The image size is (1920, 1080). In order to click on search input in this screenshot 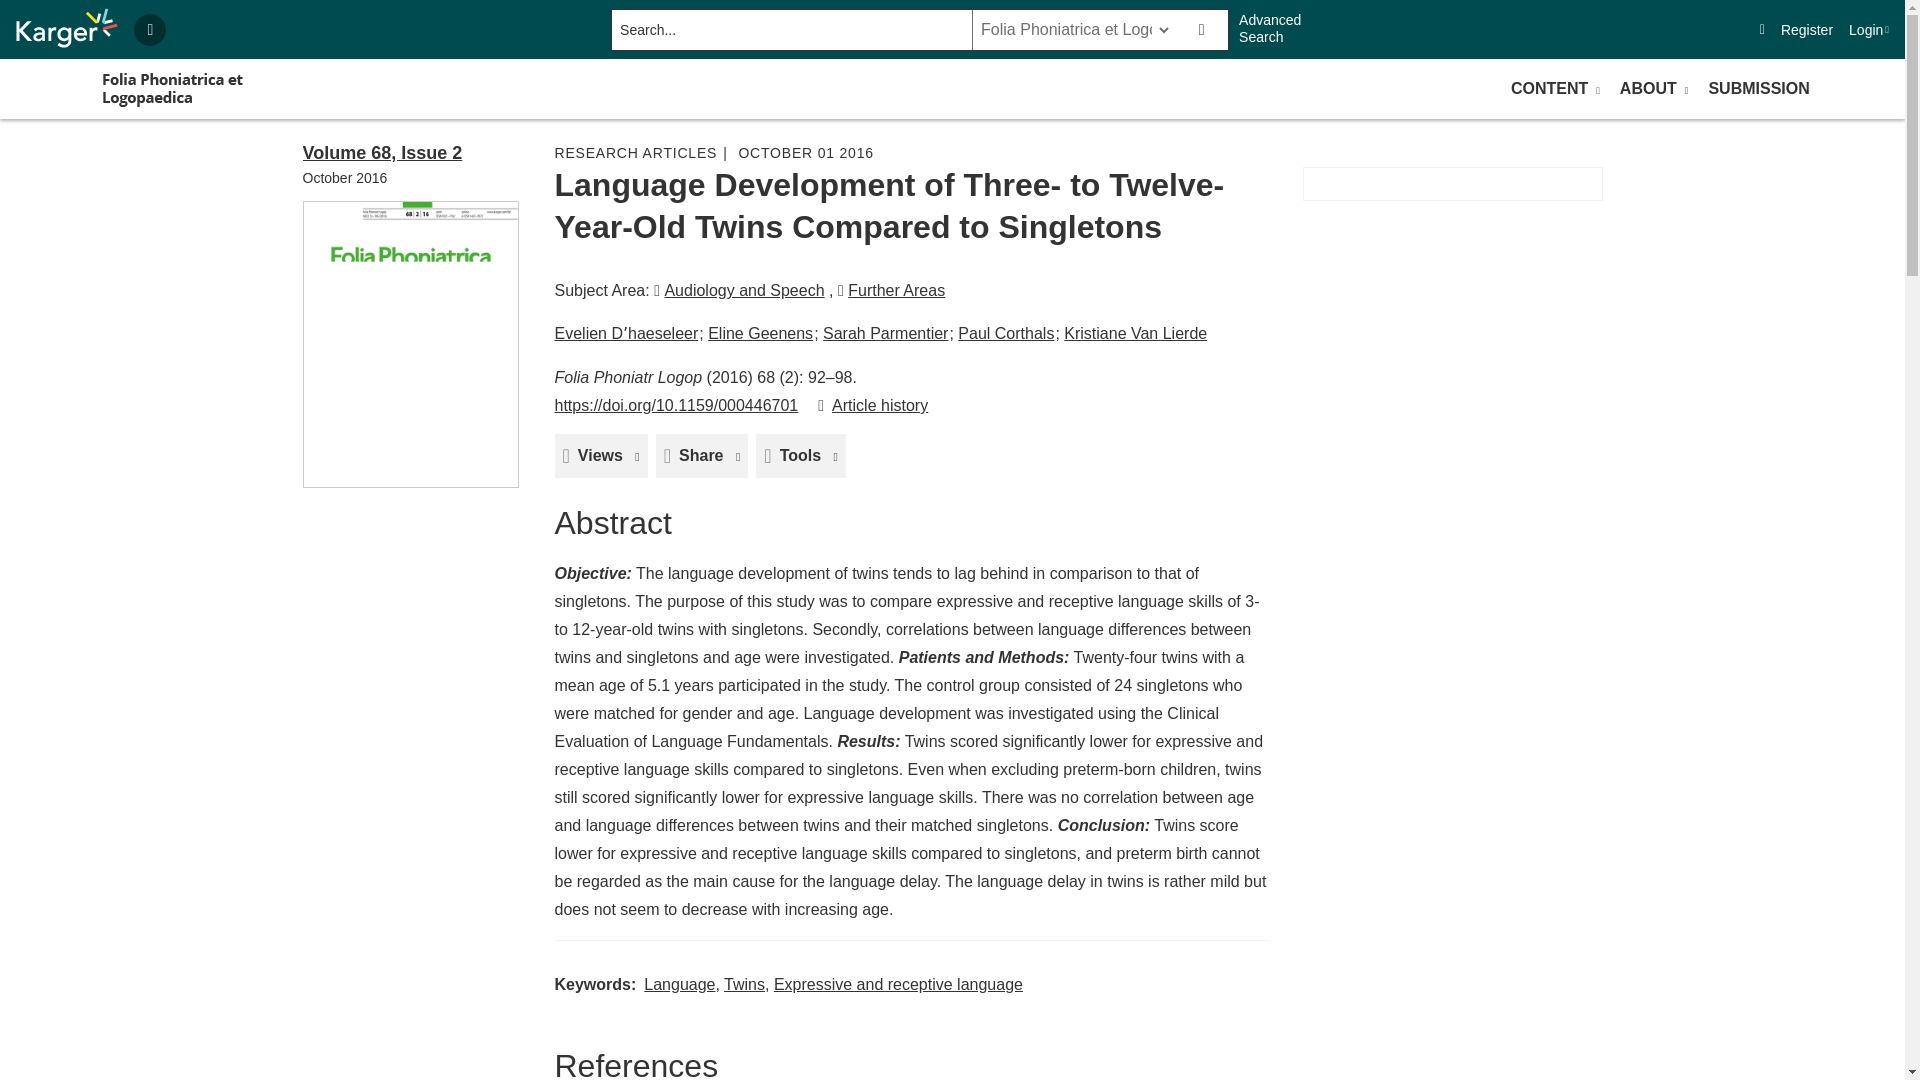, I will do `click(790, 29)`.